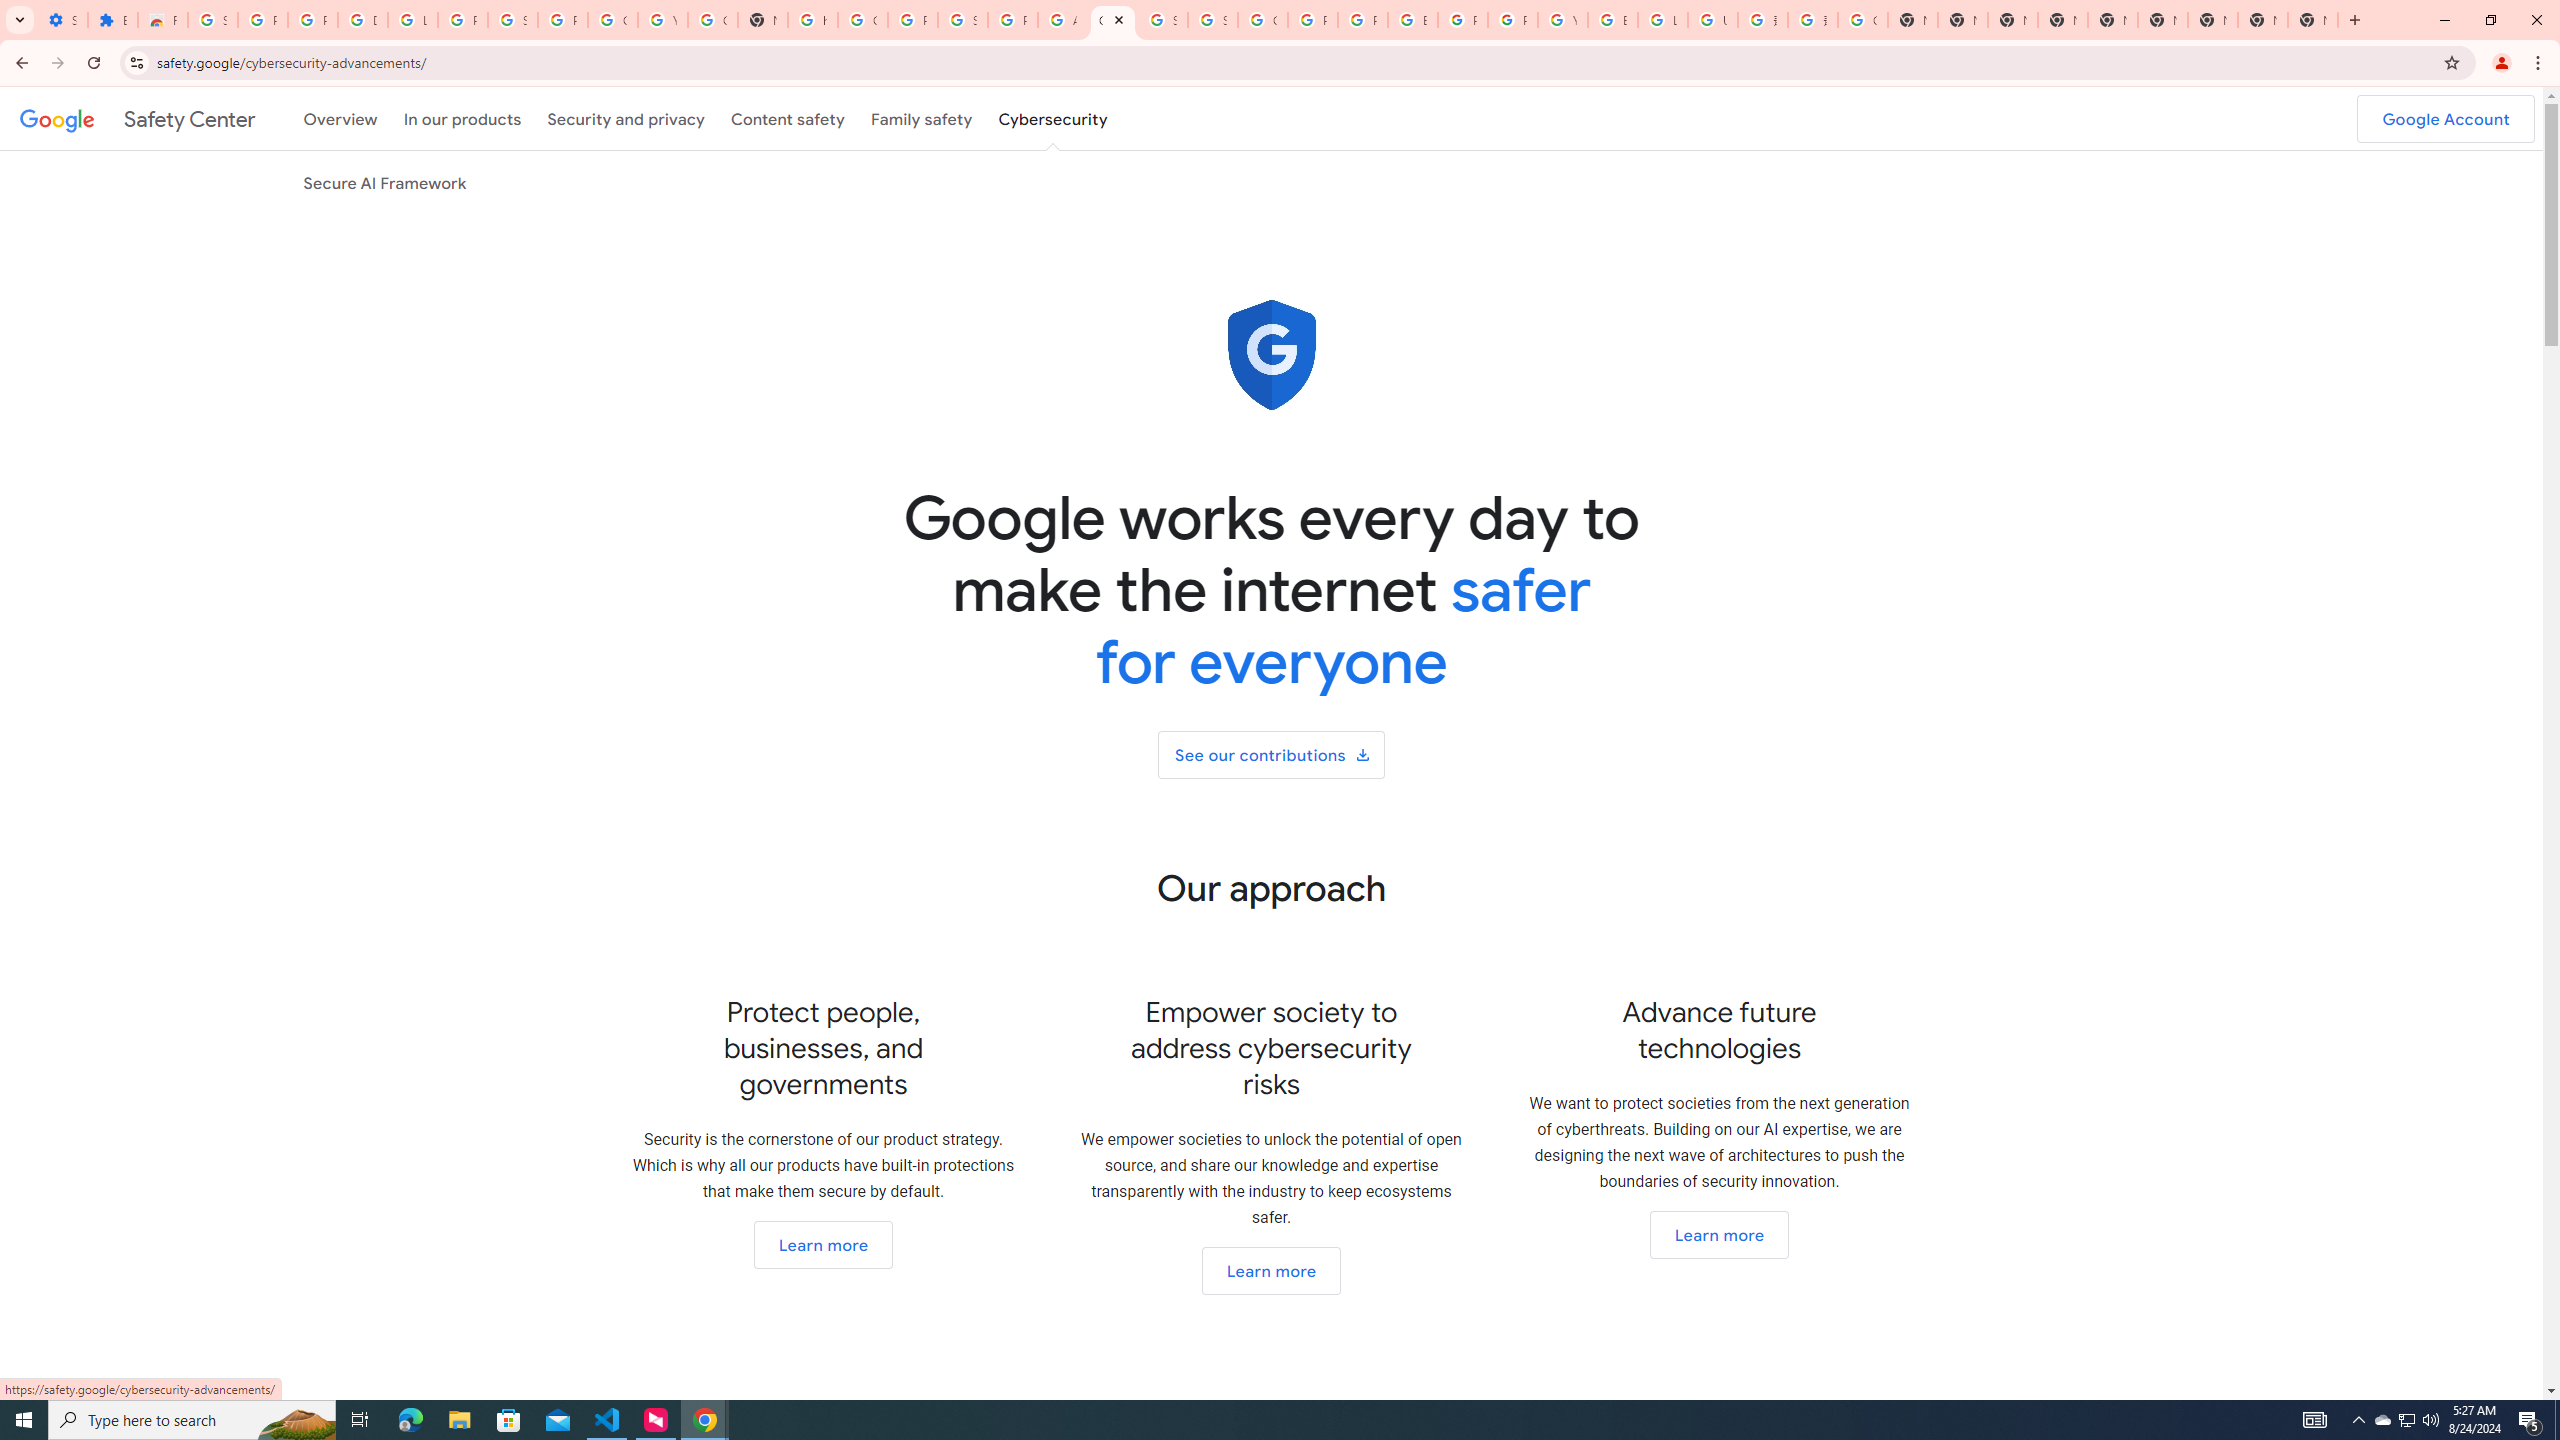 Image resolution: width=2560 pixels, height=1440 pixels. What do you see at coordinates (385, 182) in the screenshot?
I see `Secure AI Framework` at bounding box center [385, 182].